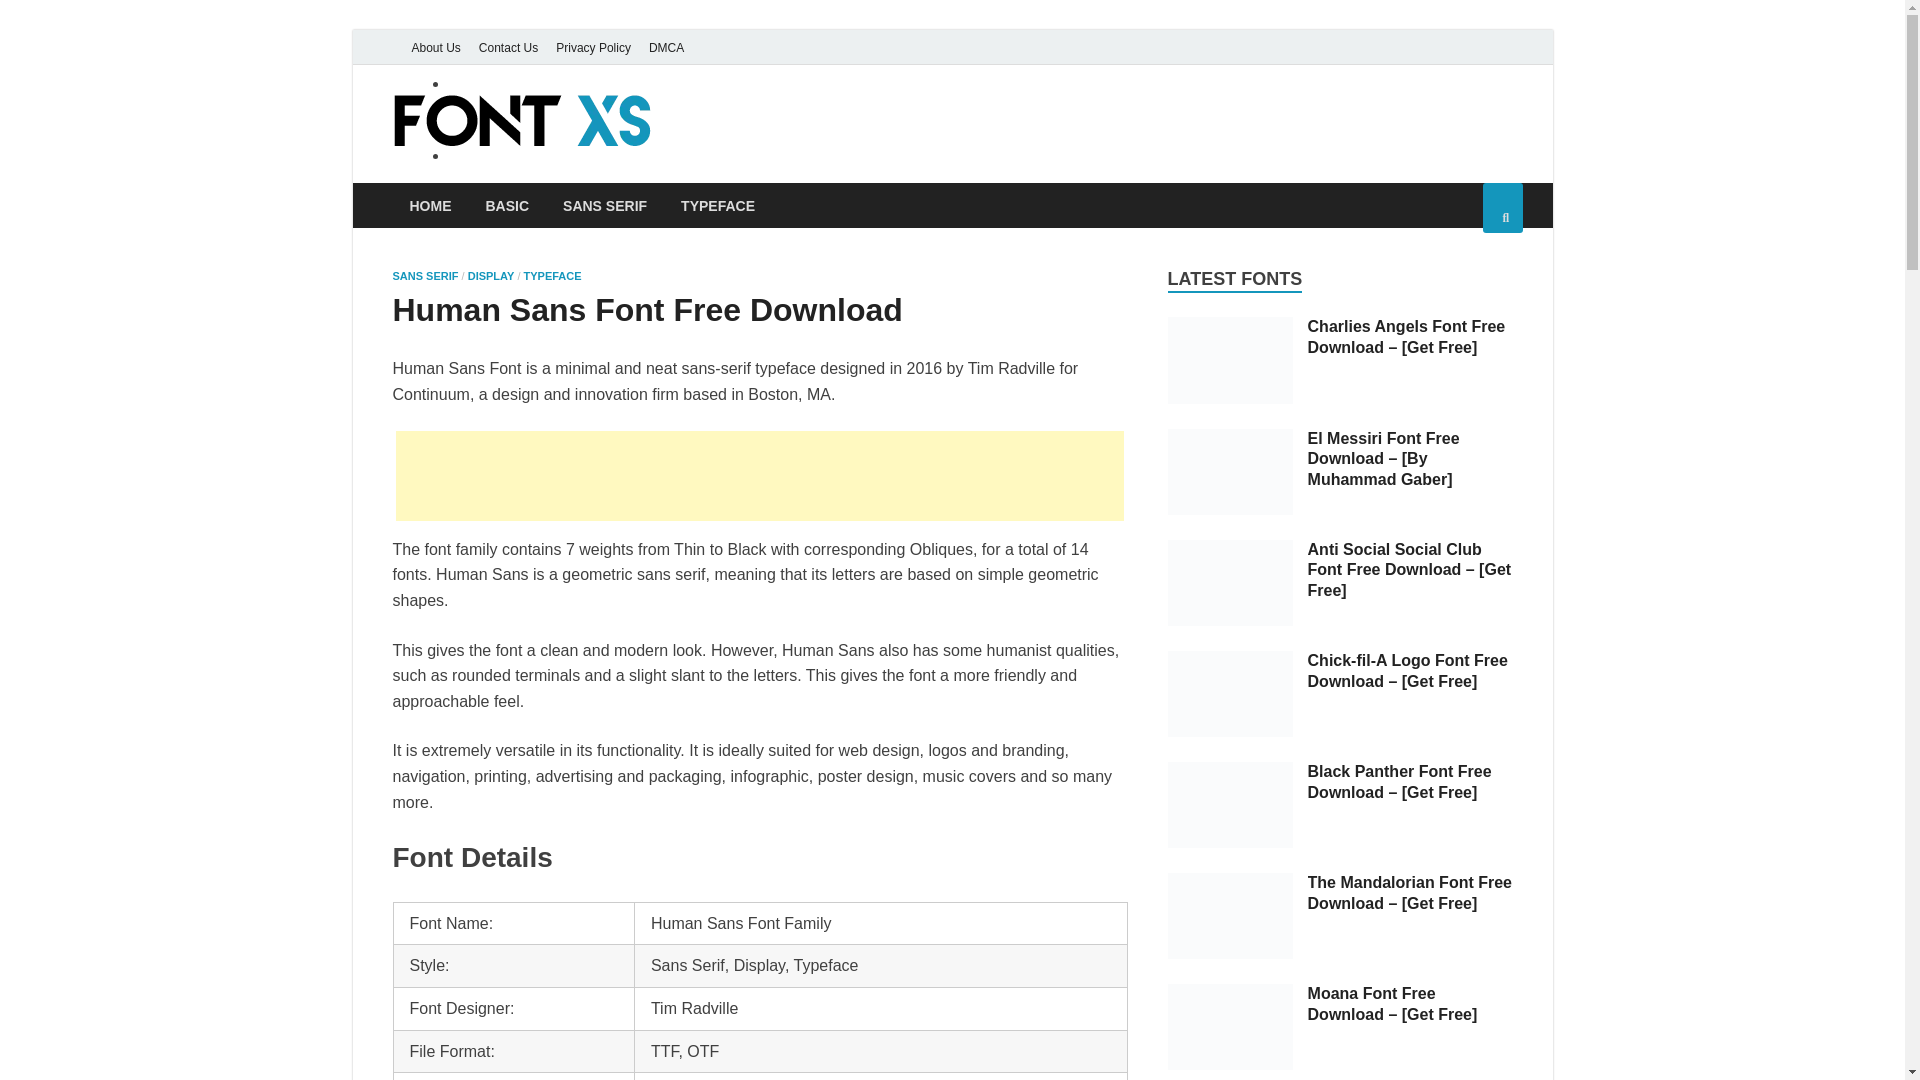 This screenshot has height=1080, width=1920. What do you see at coordinates (434, 47) in the screenshot?
I see `About Us` at bounding box center [434, 47].